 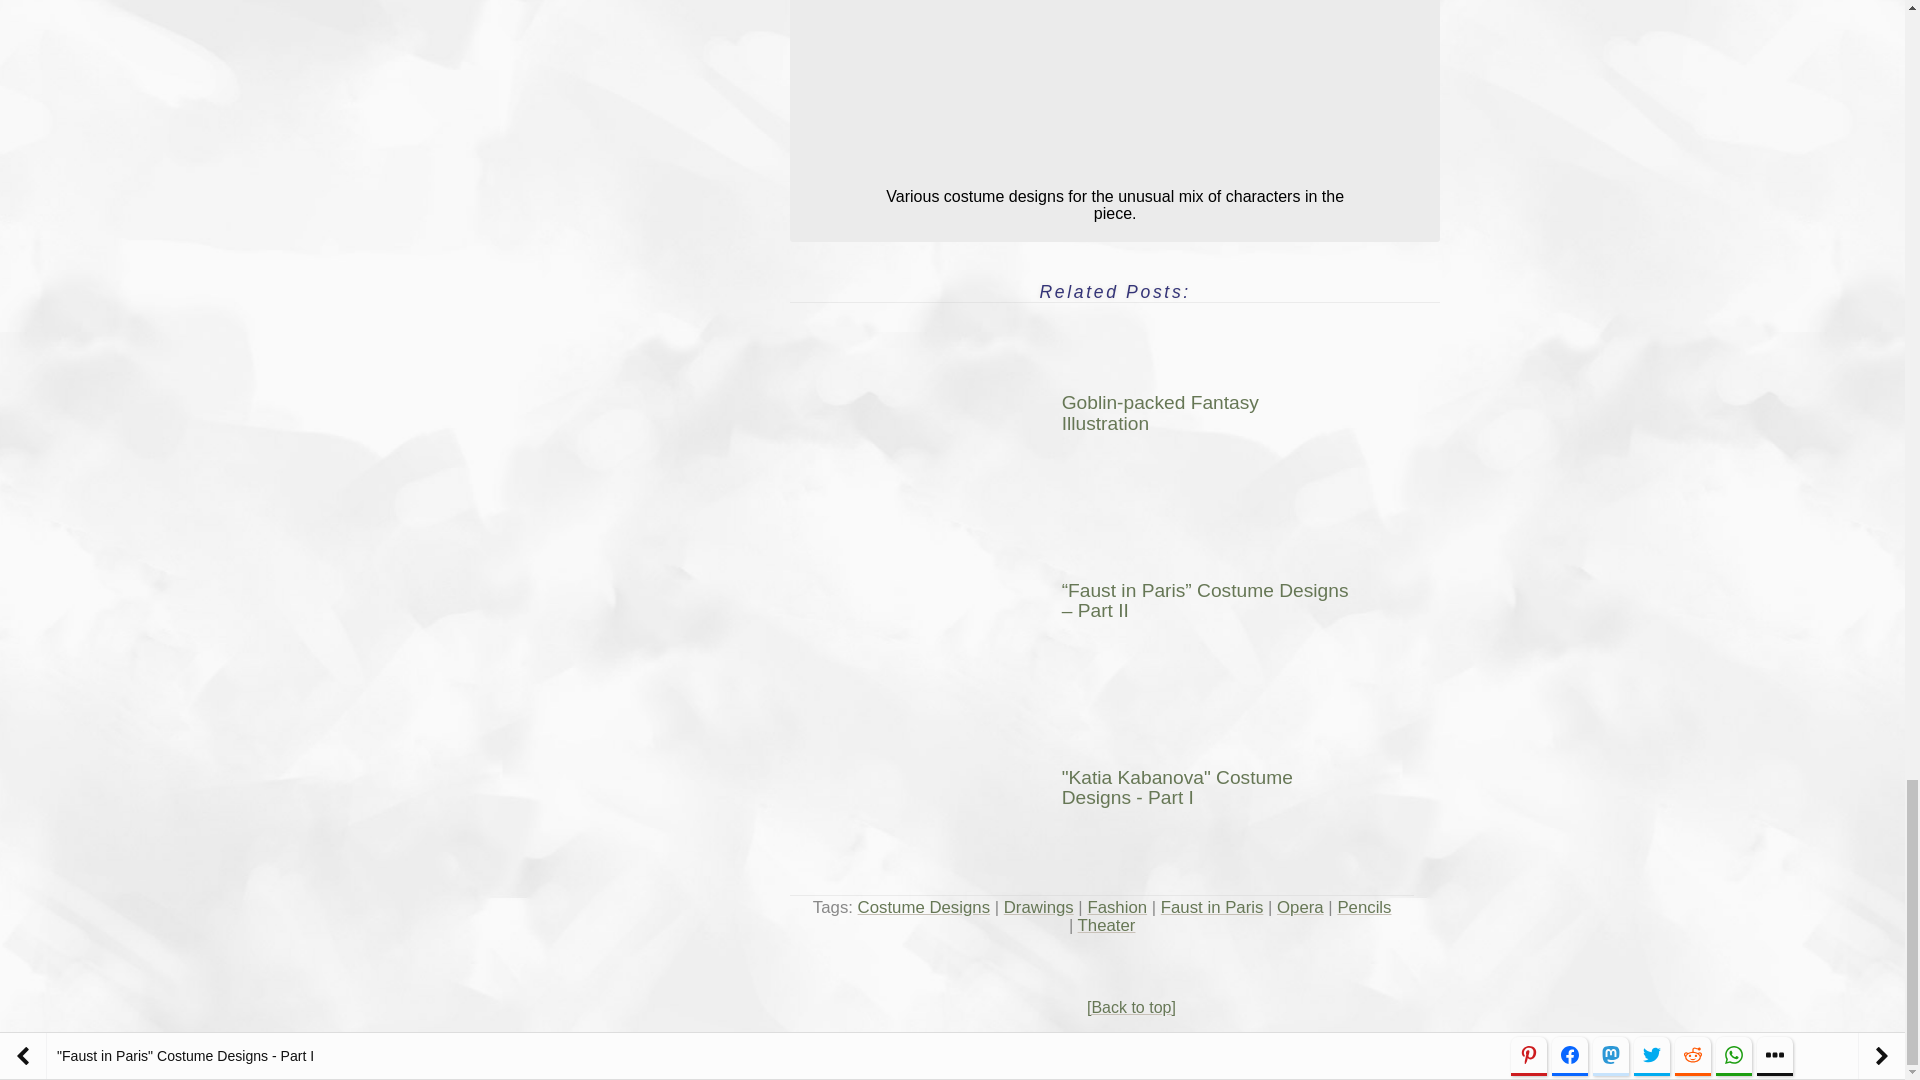 What do you see at coordinates (1363, 906) in the screenshot?
I see `Pencils` at bounding box center [1363, 906].